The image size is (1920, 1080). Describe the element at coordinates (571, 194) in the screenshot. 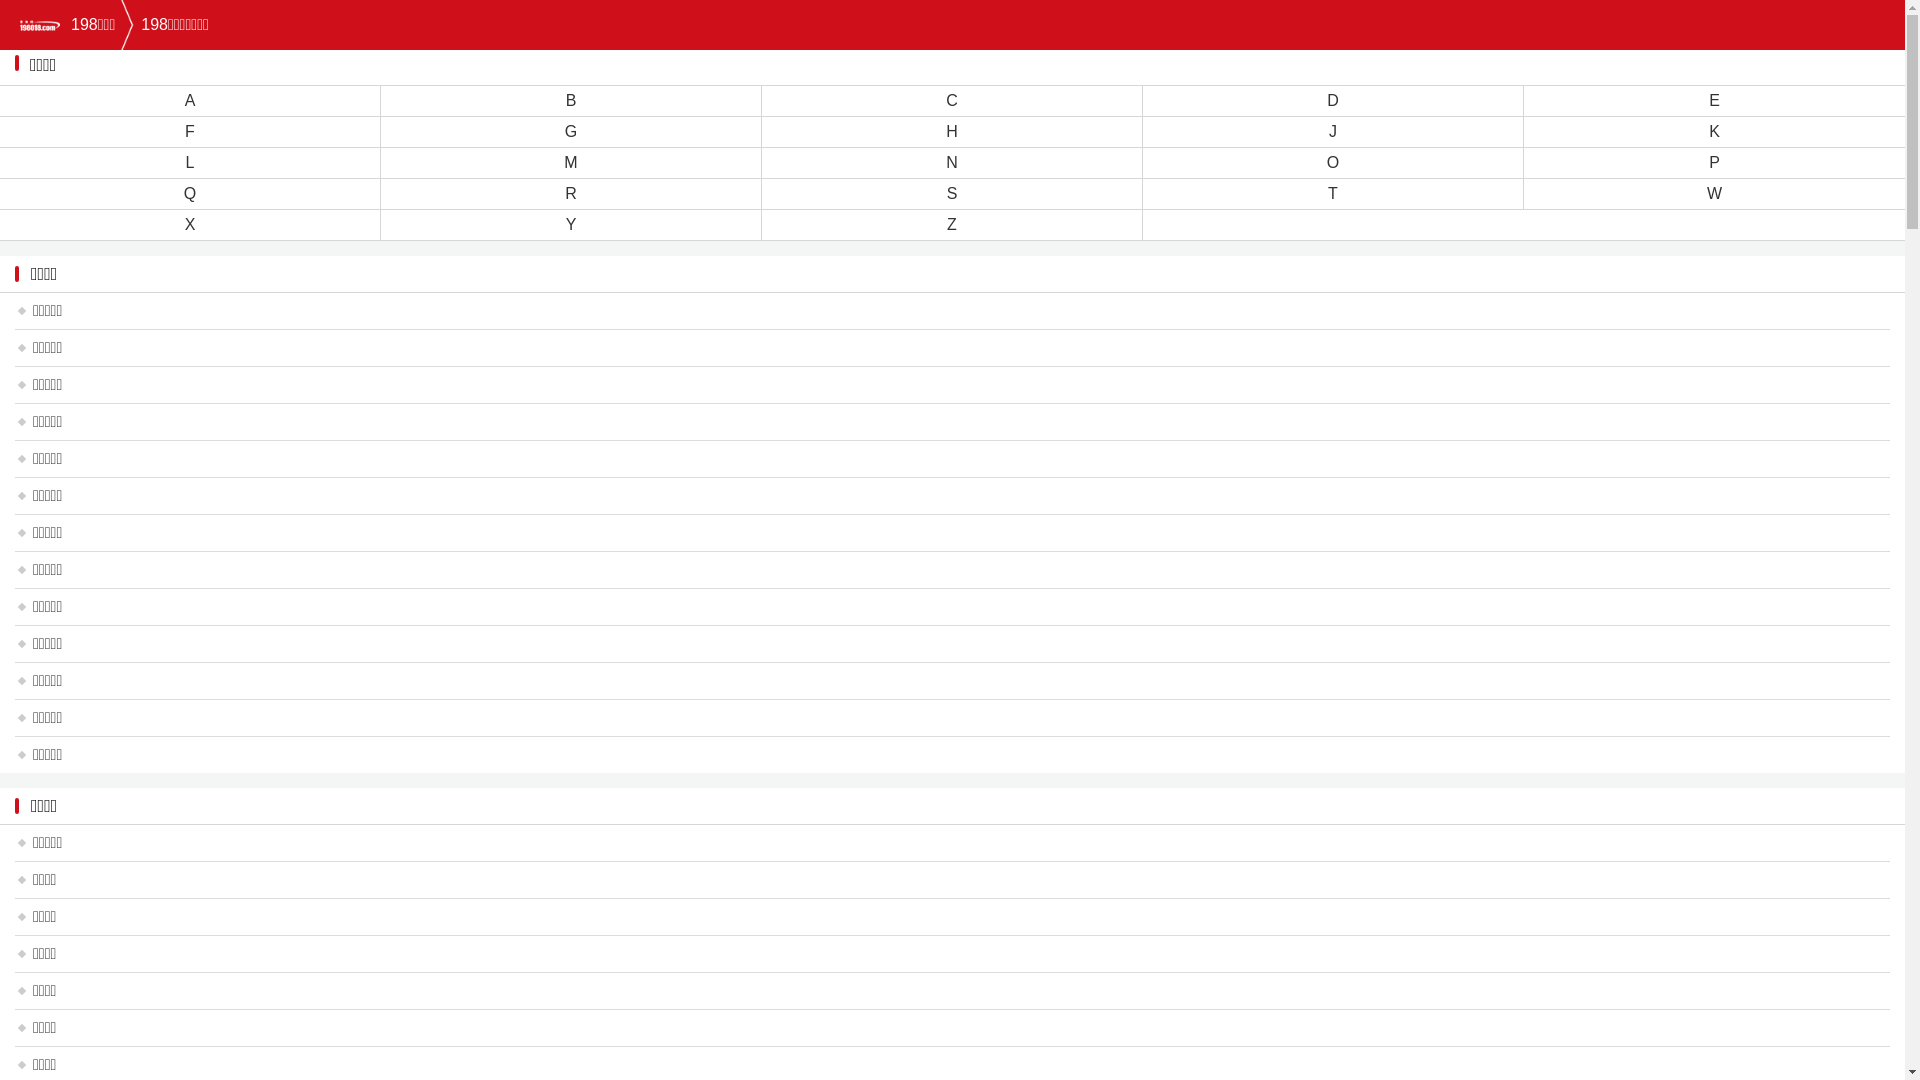

I see `R` at that location.